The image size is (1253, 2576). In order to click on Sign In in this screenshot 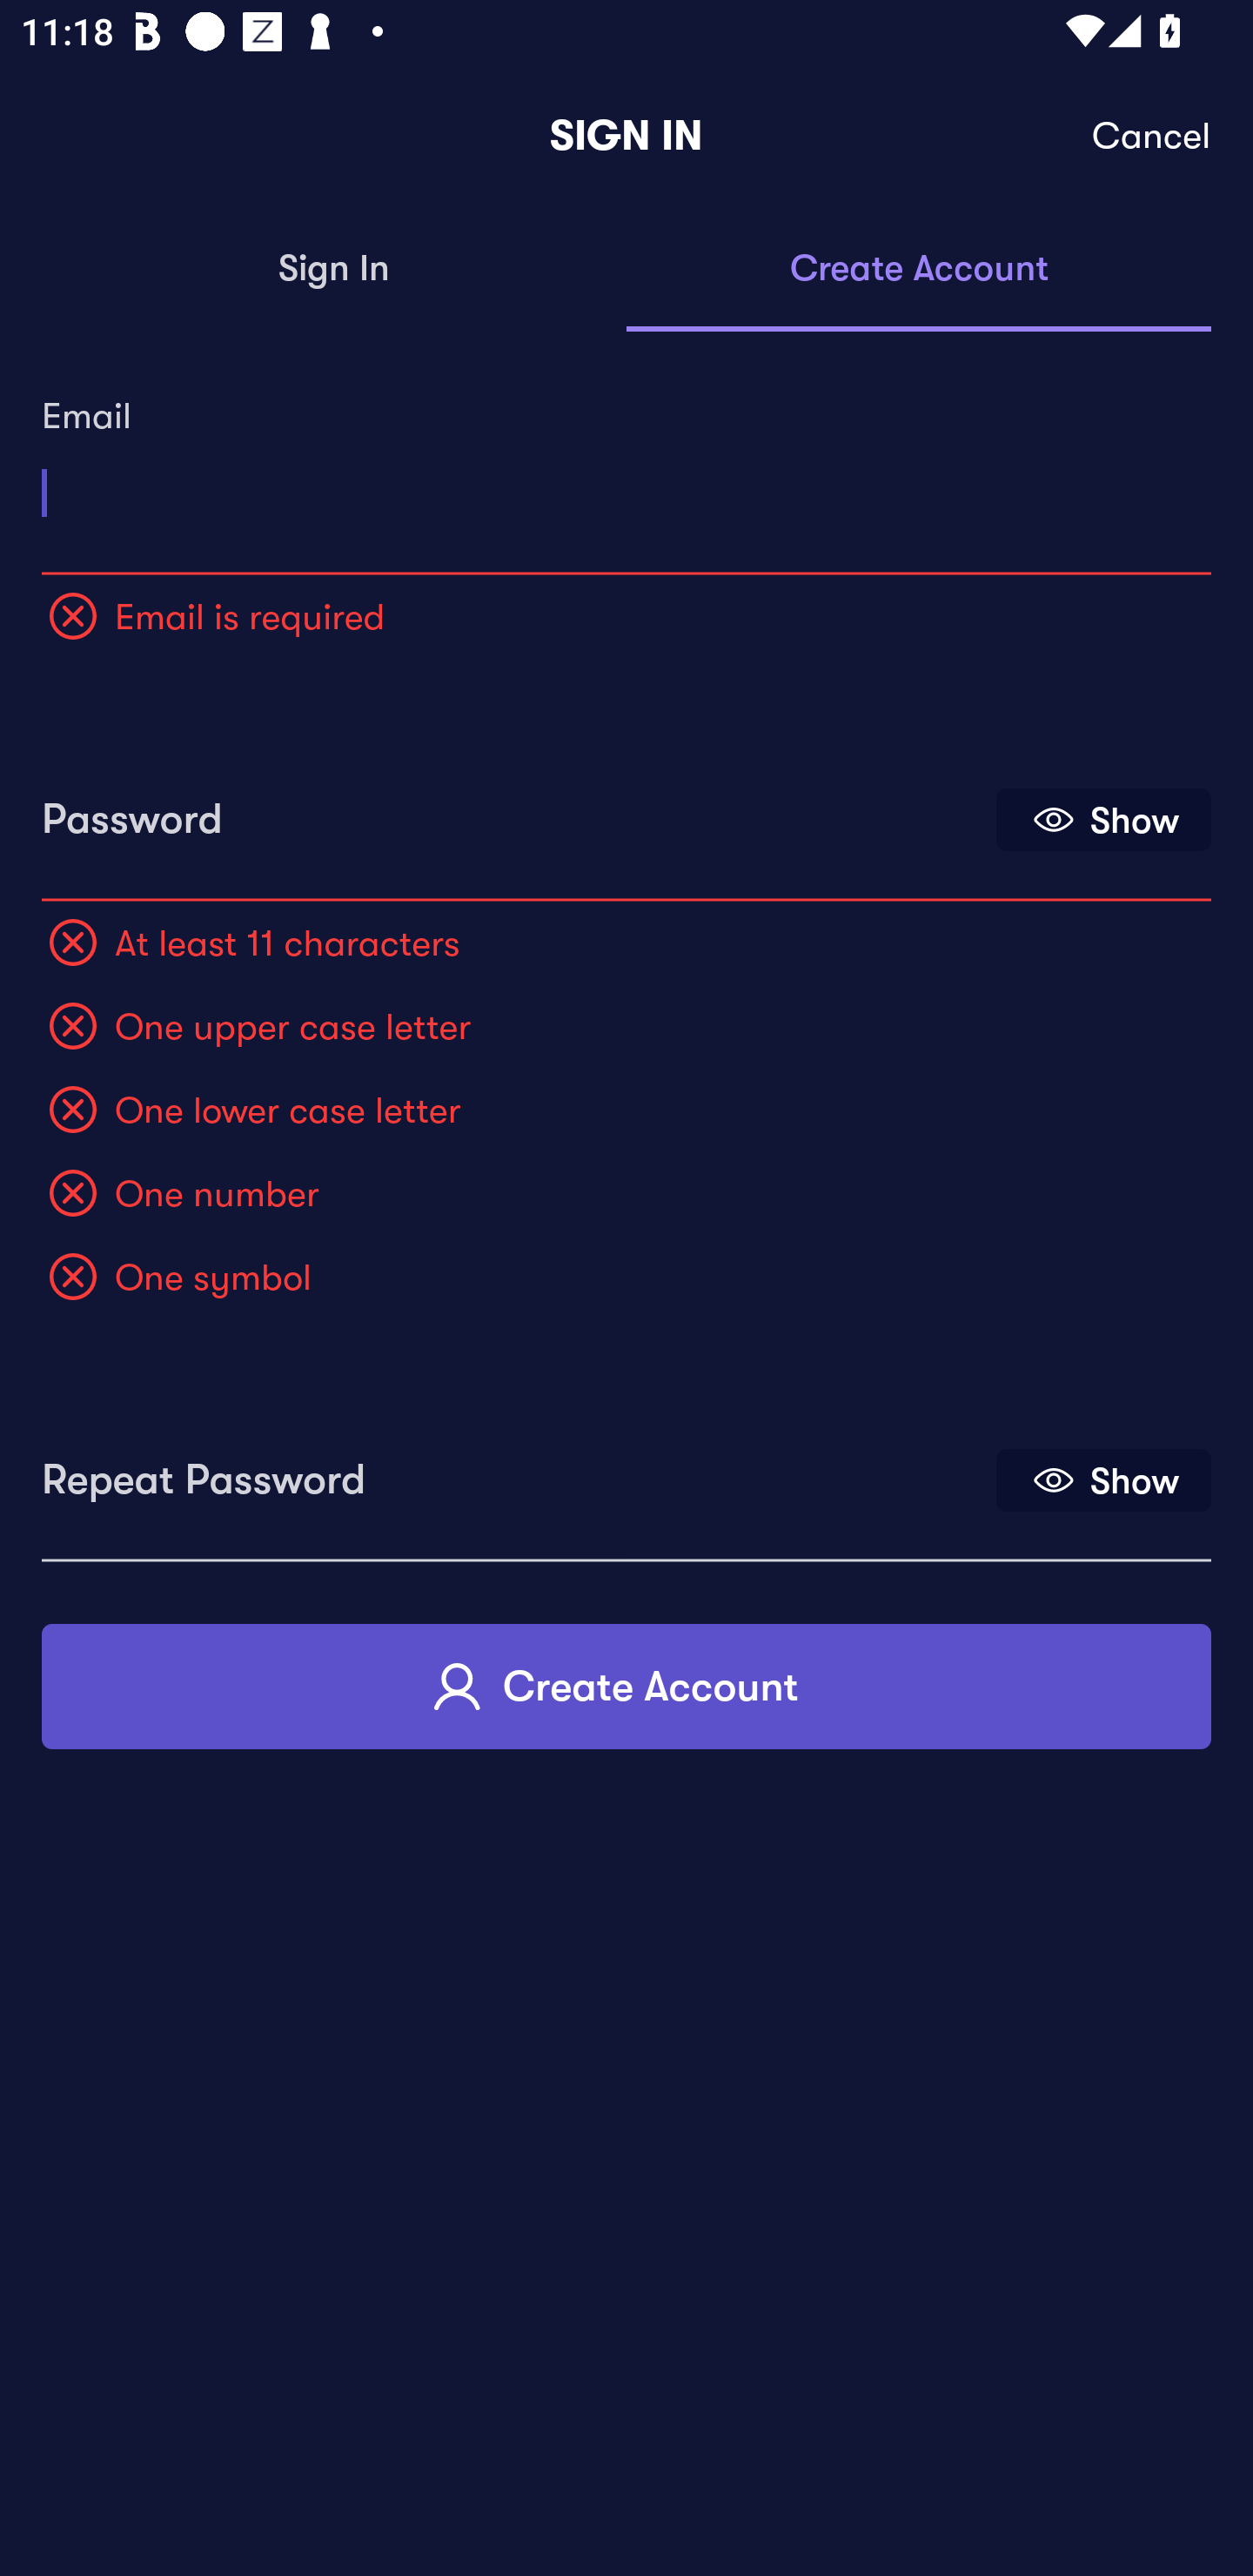, I will do `click(334, 270)`.